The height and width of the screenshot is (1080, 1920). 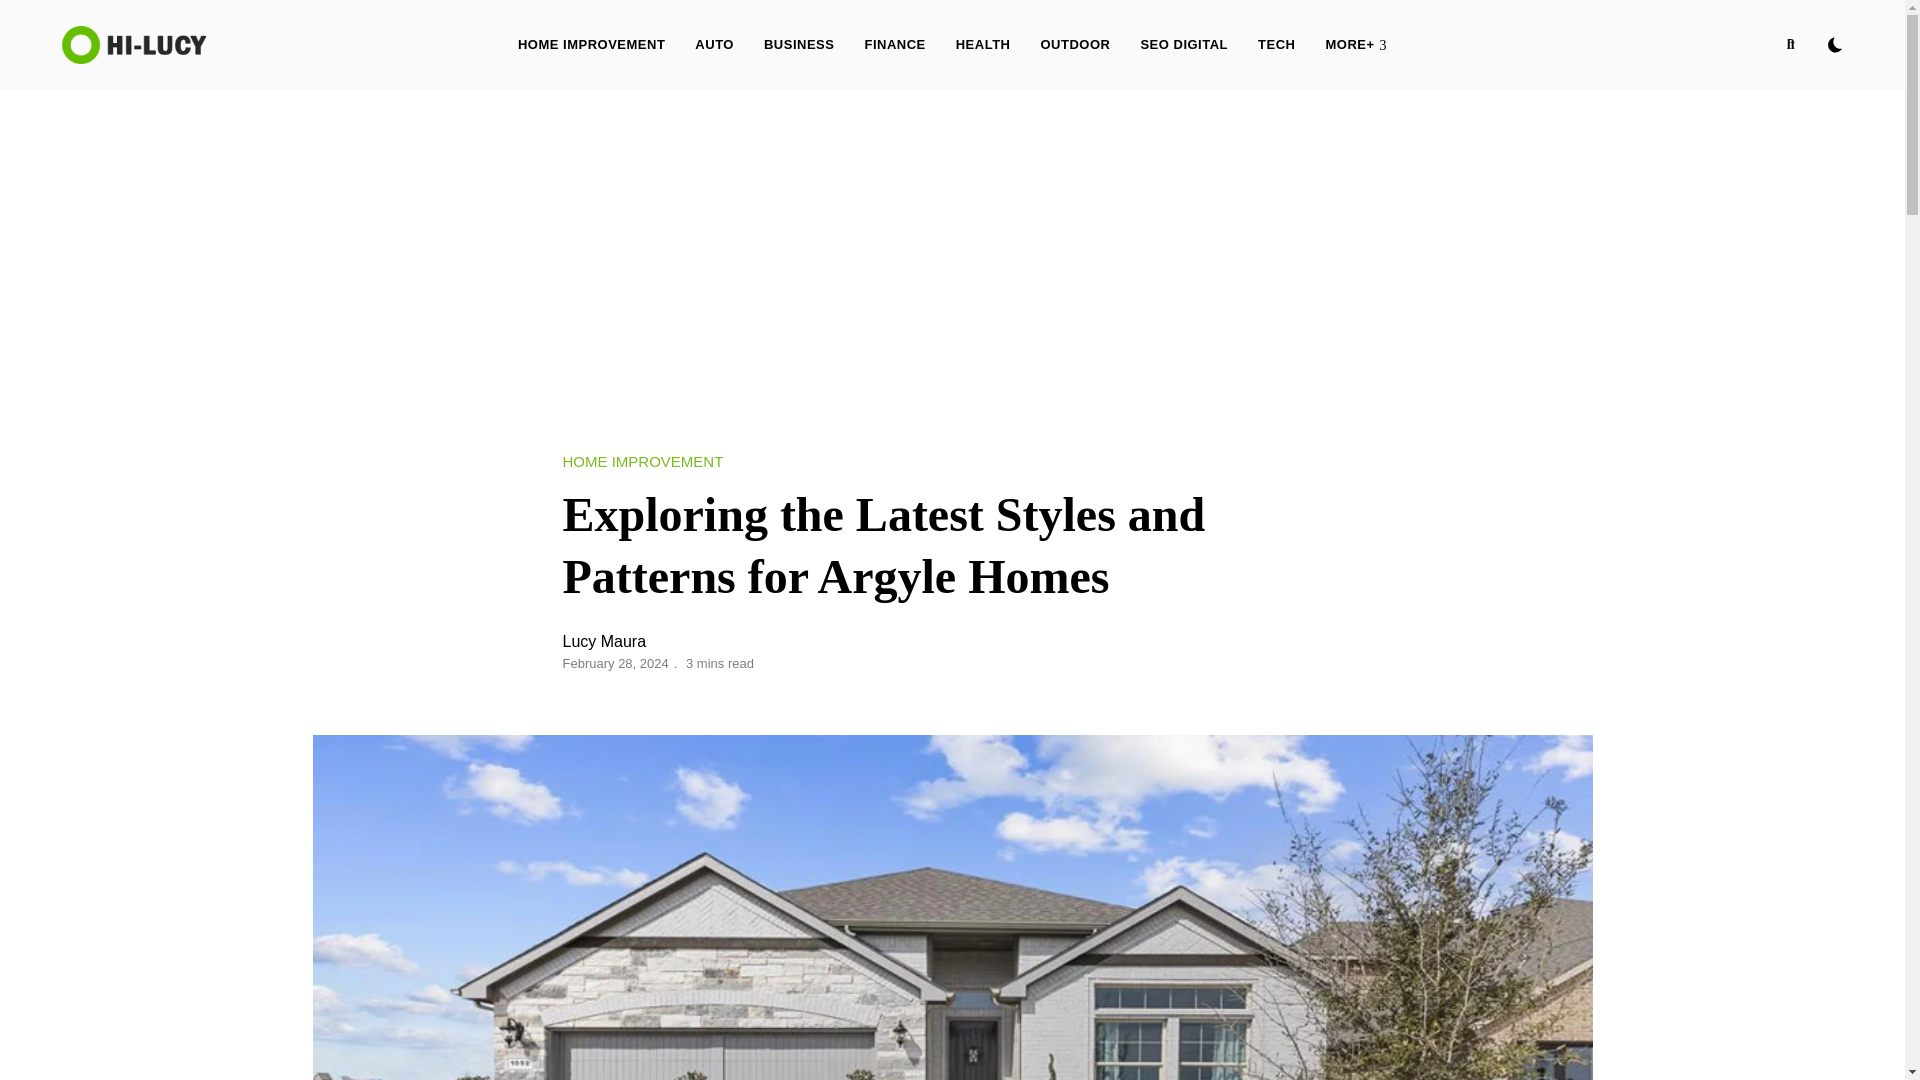 I want to click on HOME IMPROVEMENT, so click(x=642, y=462).